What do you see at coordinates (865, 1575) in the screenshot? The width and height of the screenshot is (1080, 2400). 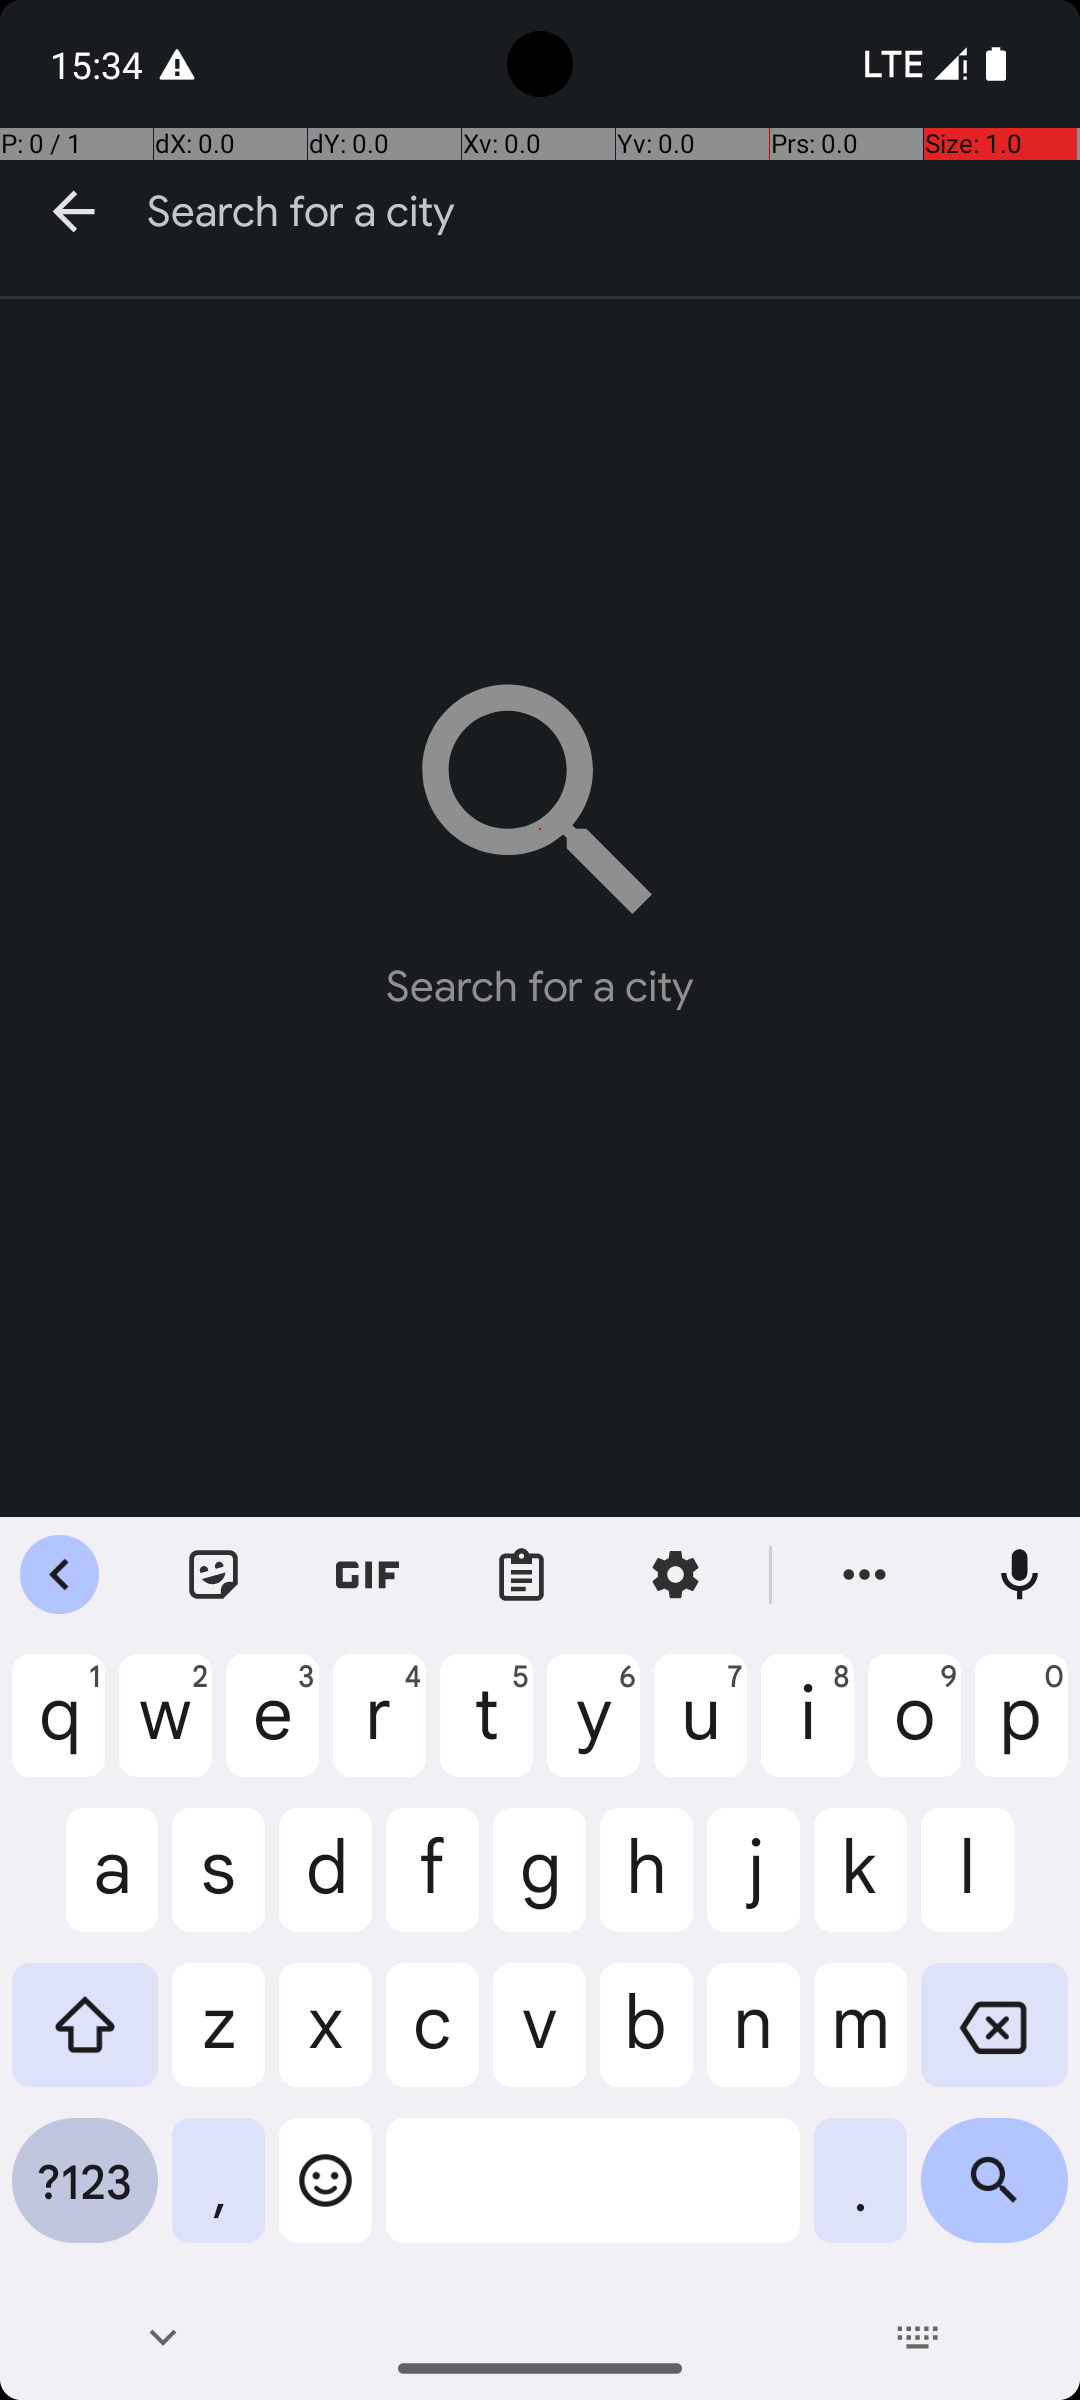 I see `More features` at bounding box center [865, 1575].